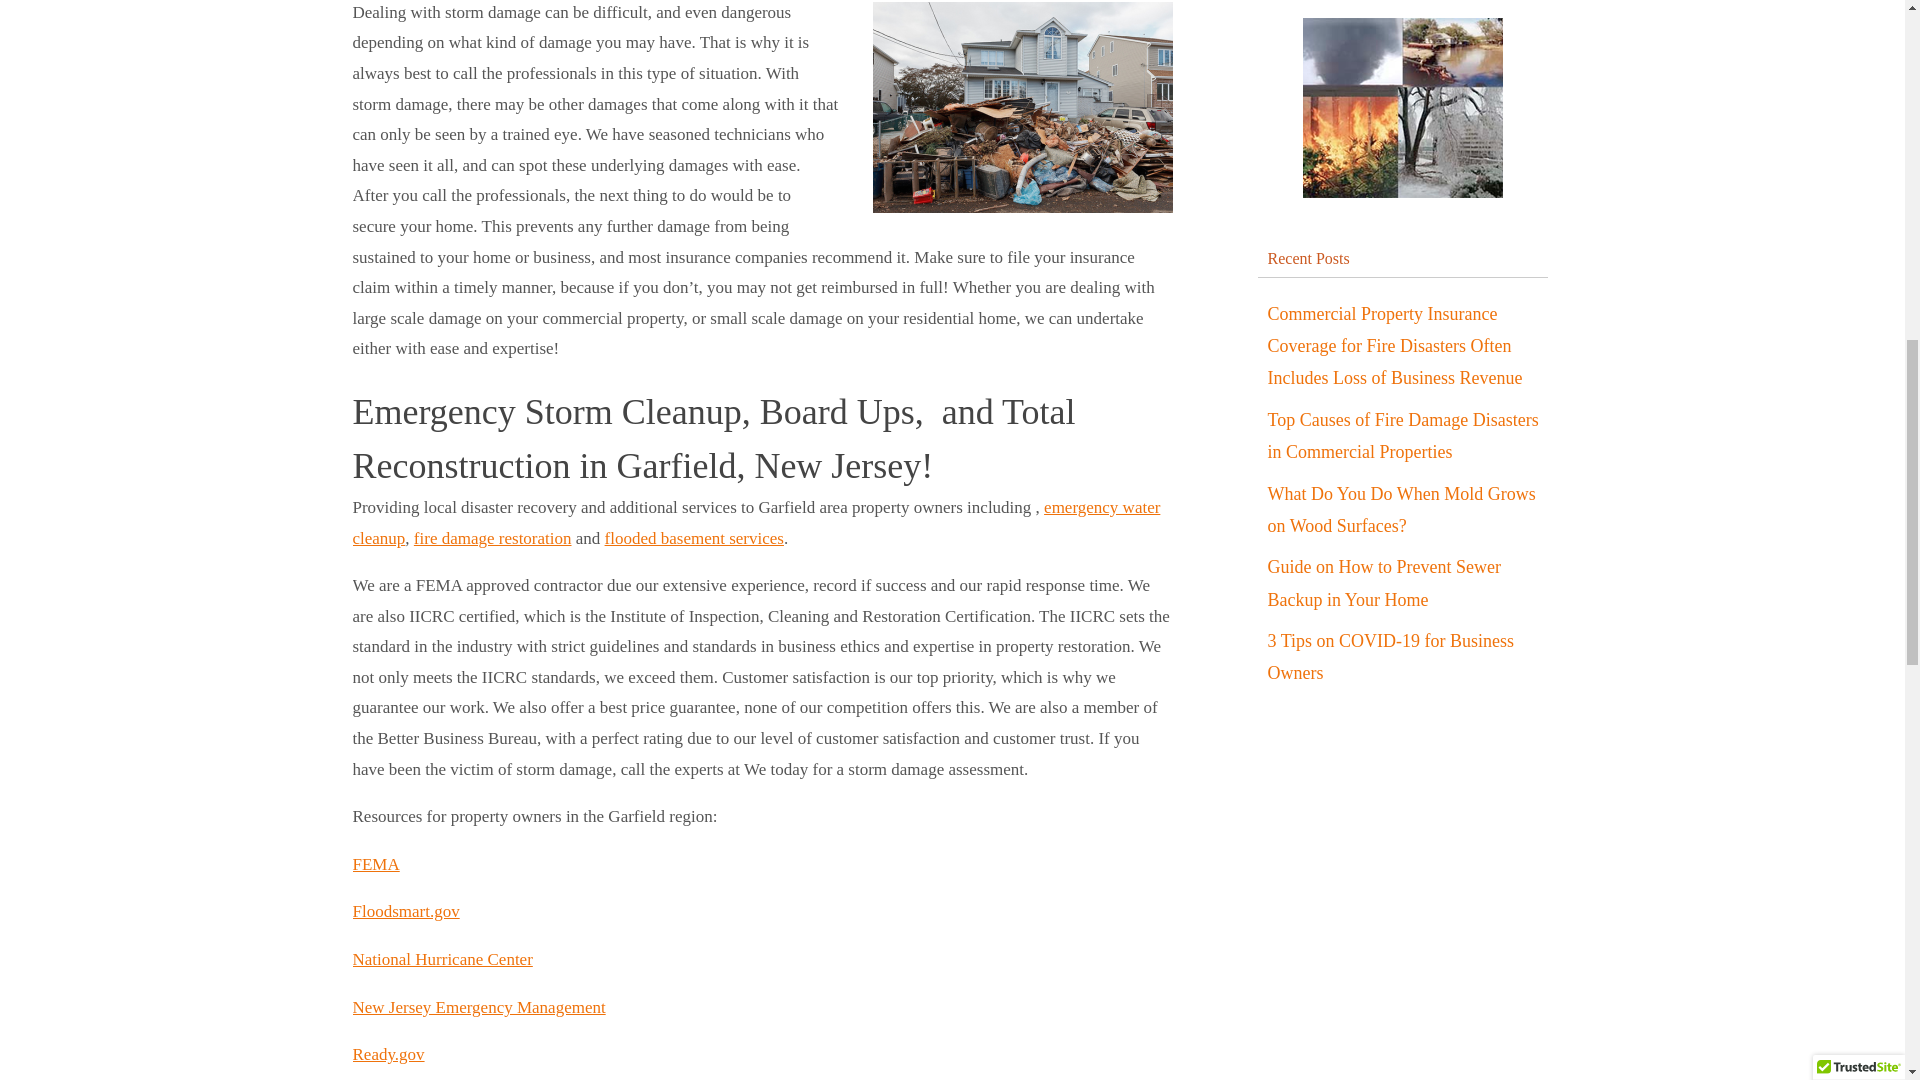 This screenshot has width=1920, height=1080. Describe the element at coordinates (755, 522) in the screenshot. I see `emergency water cleanup` at that location.